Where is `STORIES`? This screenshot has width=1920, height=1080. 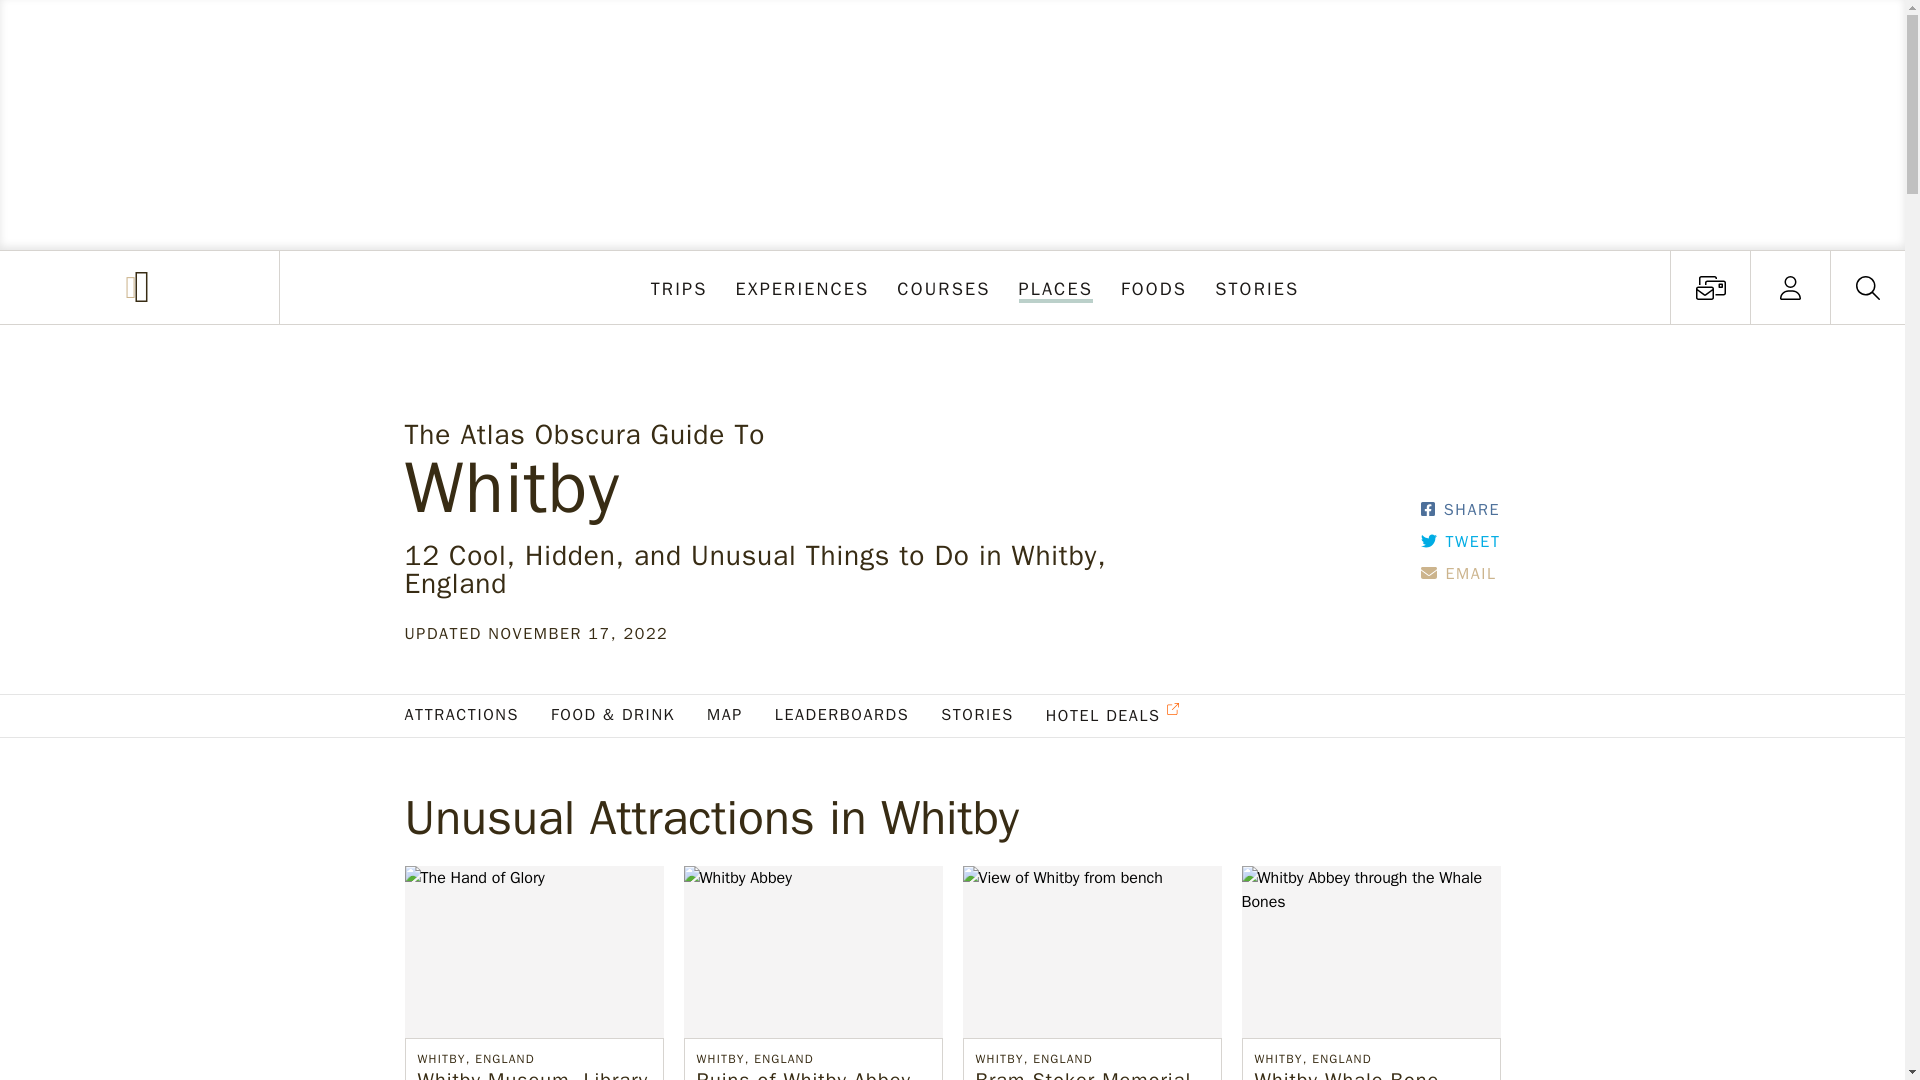
STORIES is located at coordinates (680, 287).